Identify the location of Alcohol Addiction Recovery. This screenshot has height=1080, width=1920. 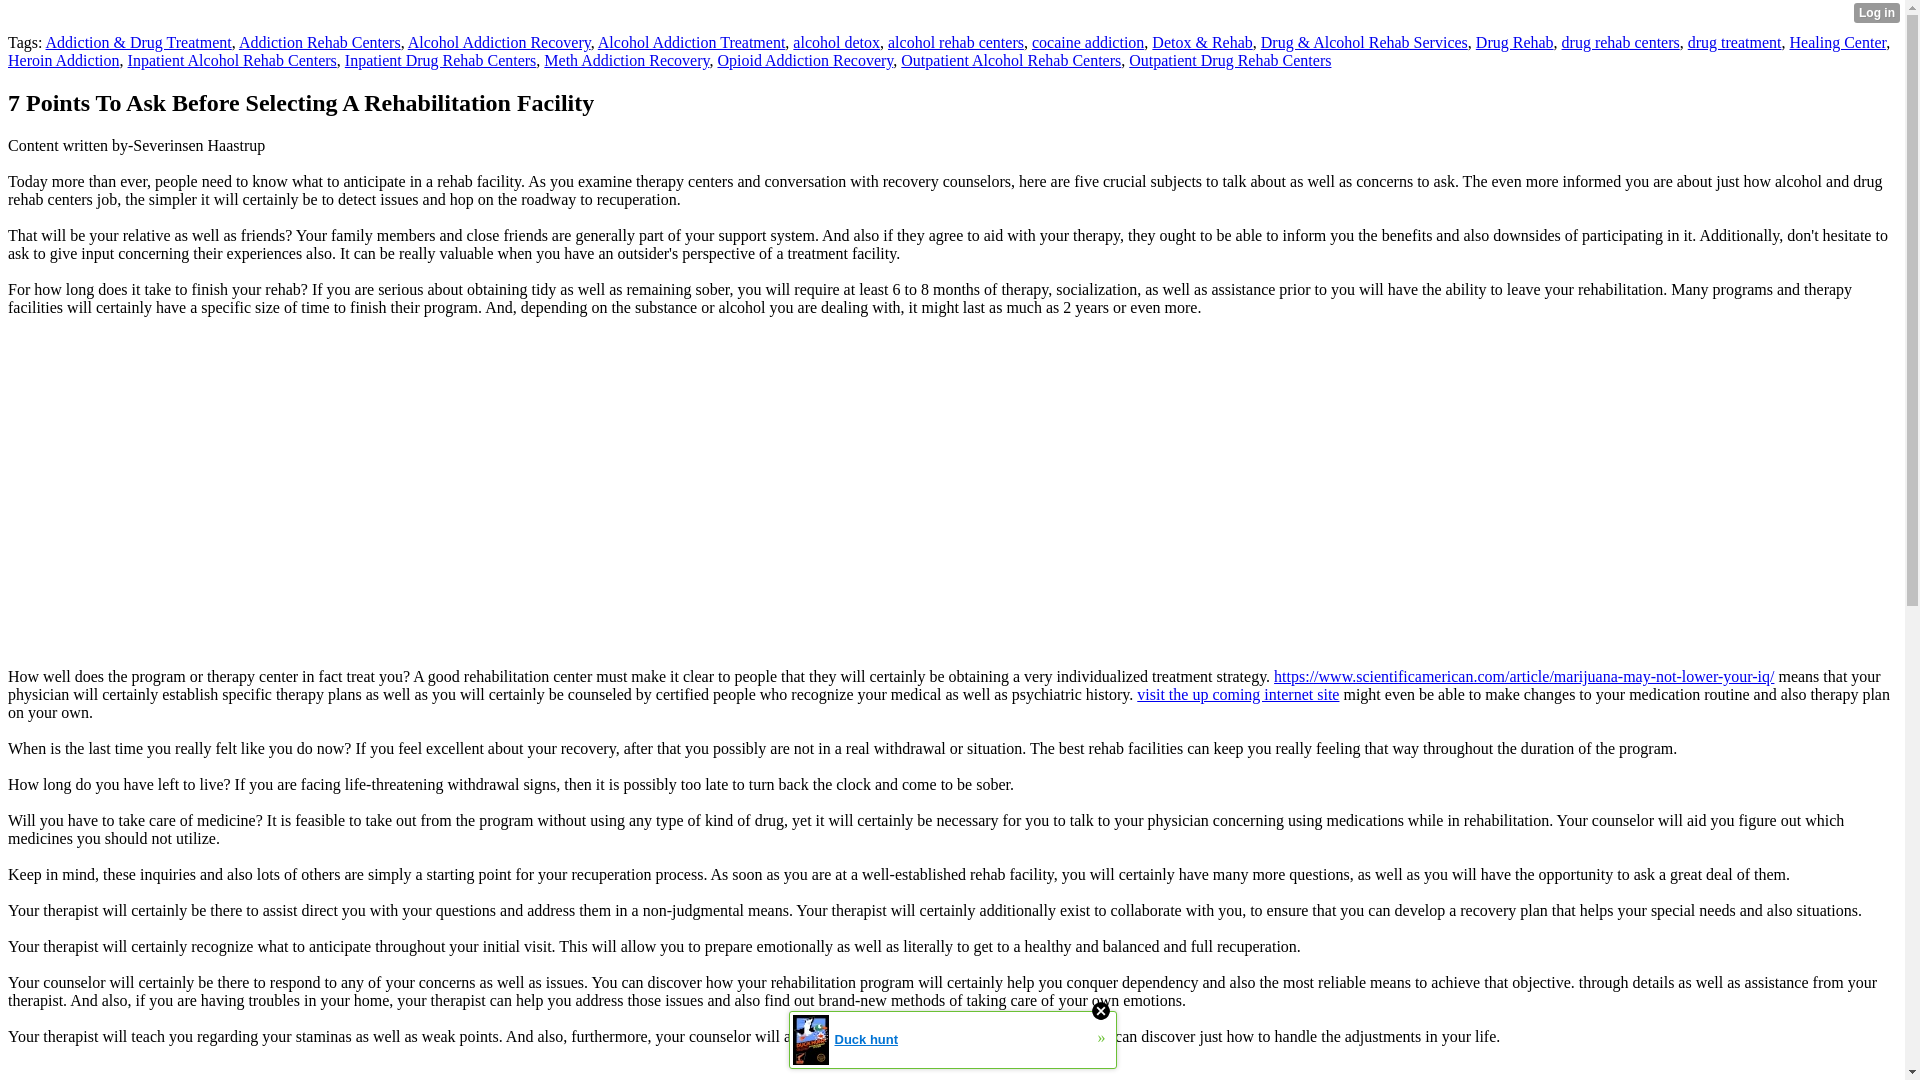
(499, 42).